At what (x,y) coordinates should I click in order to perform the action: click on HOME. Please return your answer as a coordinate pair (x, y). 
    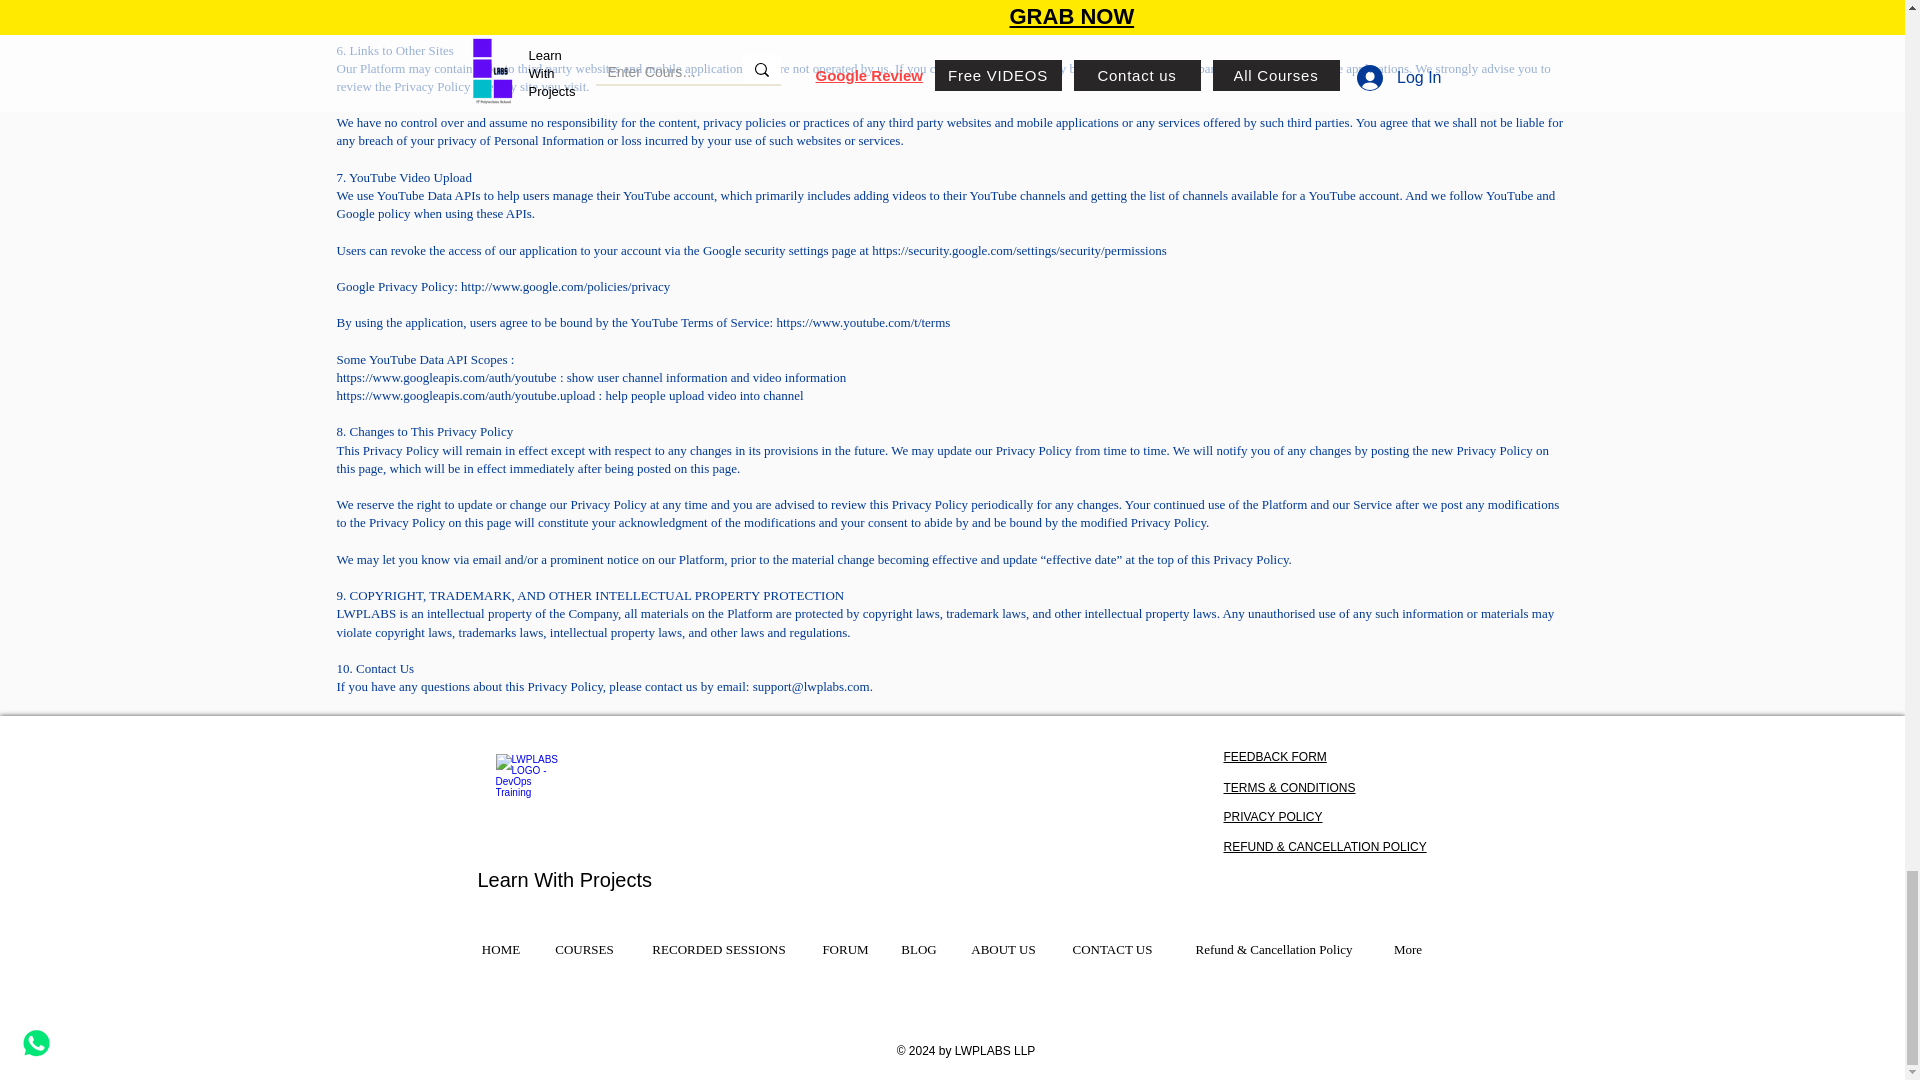
    Looking at the image, I should click on (502, 950).